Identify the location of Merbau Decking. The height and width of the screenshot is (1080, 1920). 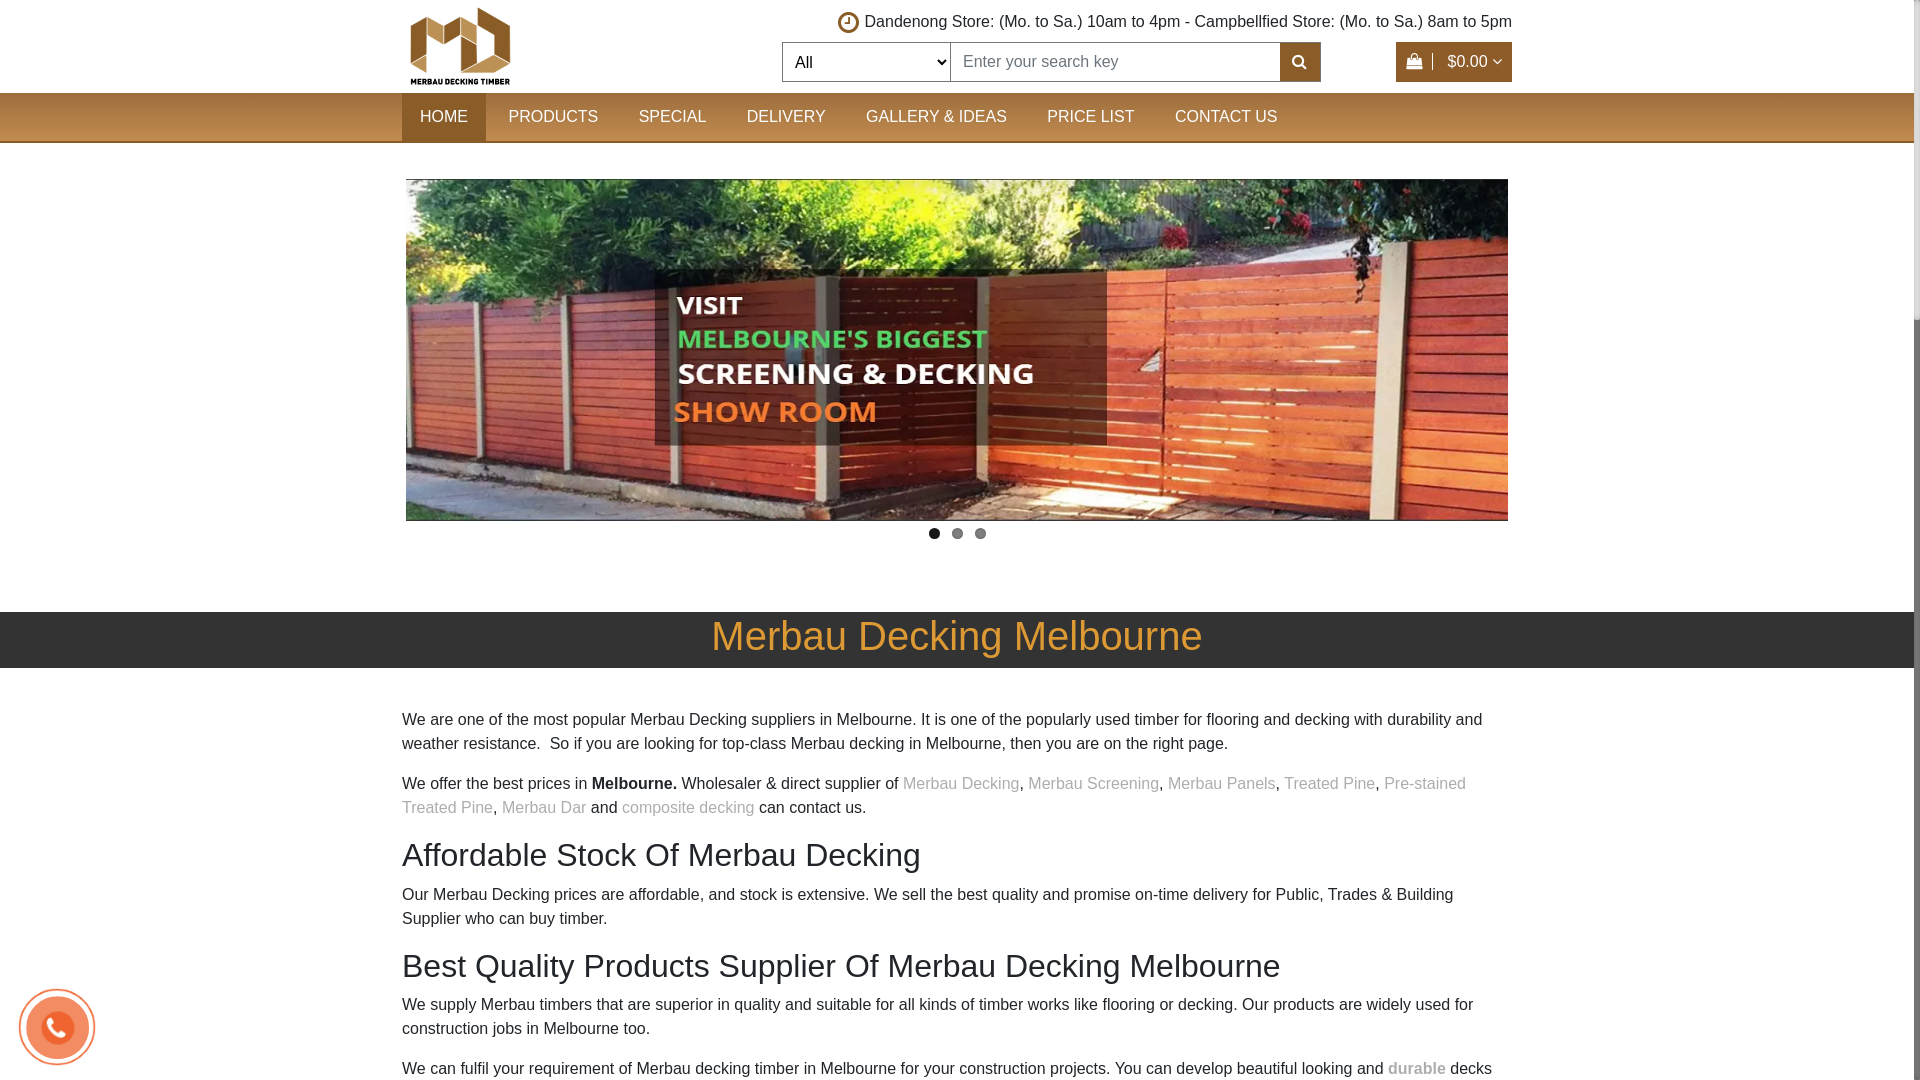
(460, 46).